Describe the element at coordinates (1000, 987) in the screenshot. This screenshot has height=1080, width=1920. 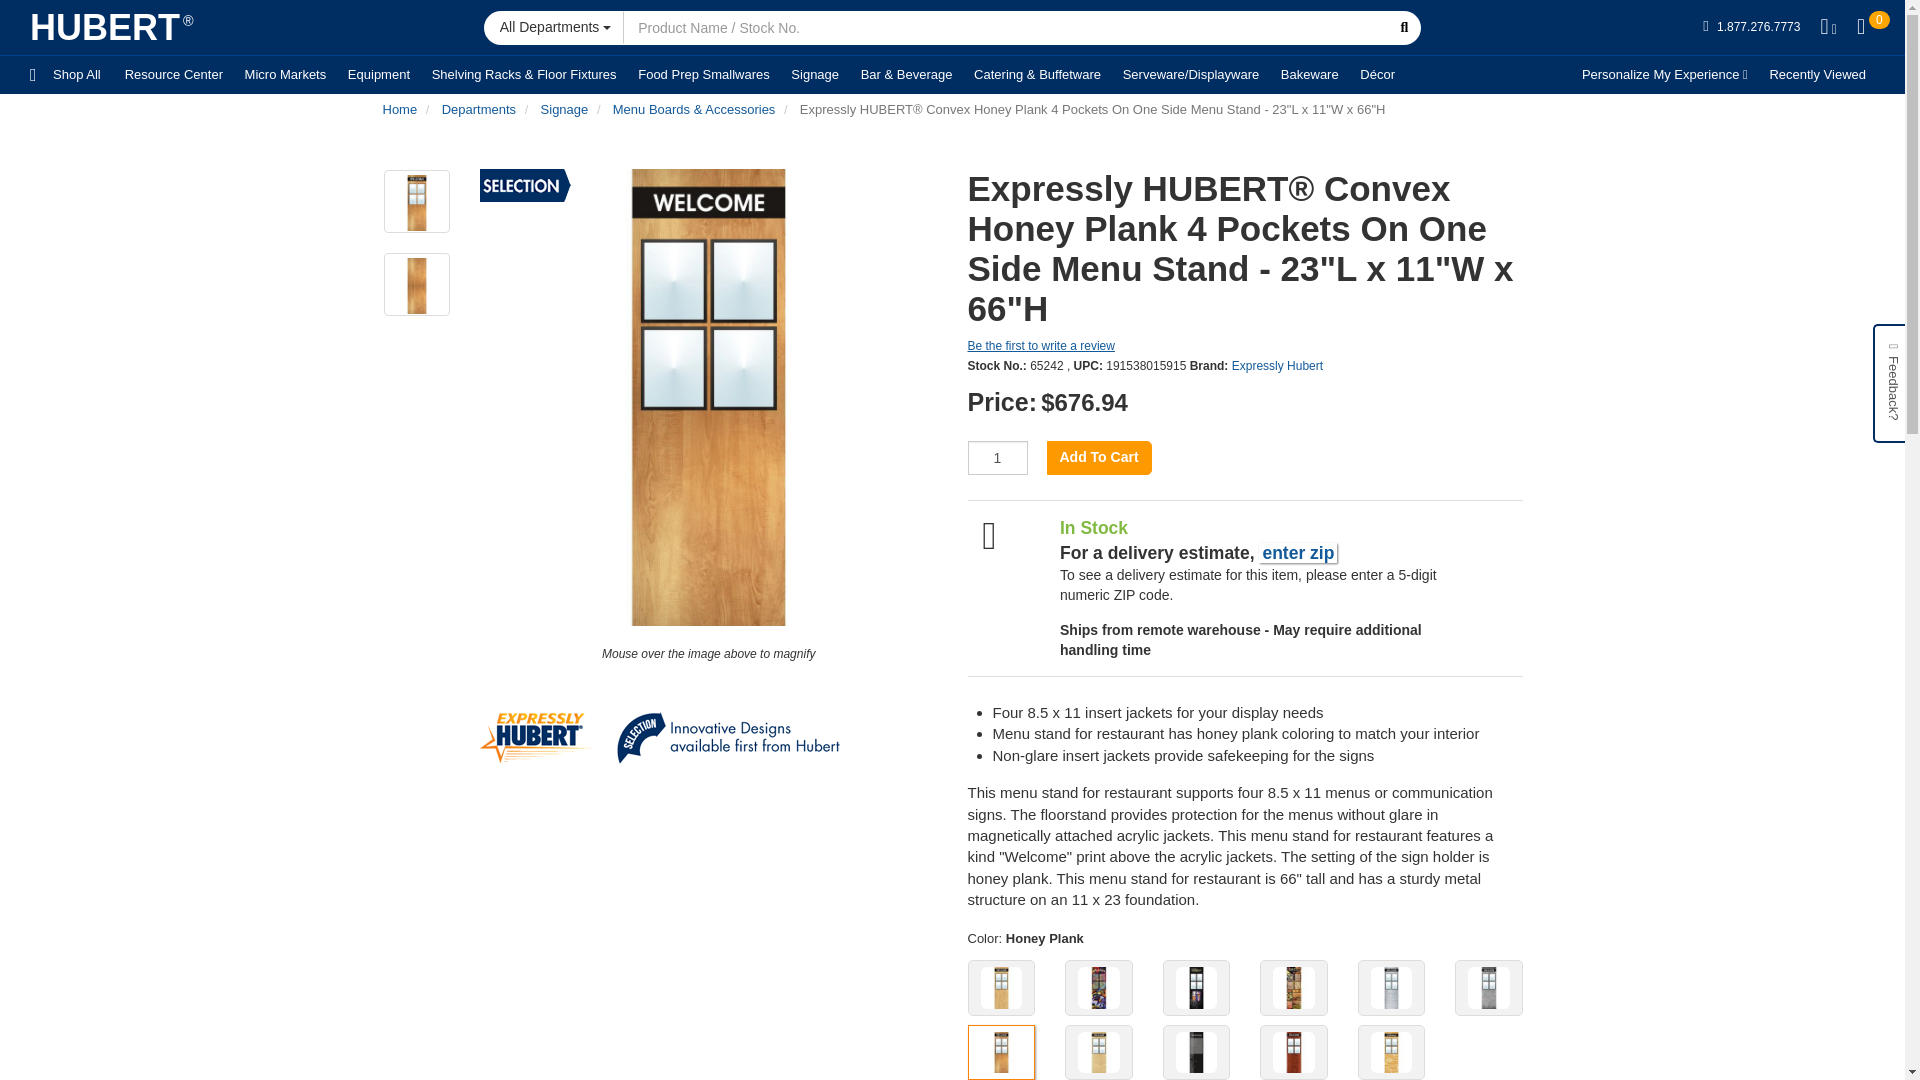
I see `Bamboo` at that location.